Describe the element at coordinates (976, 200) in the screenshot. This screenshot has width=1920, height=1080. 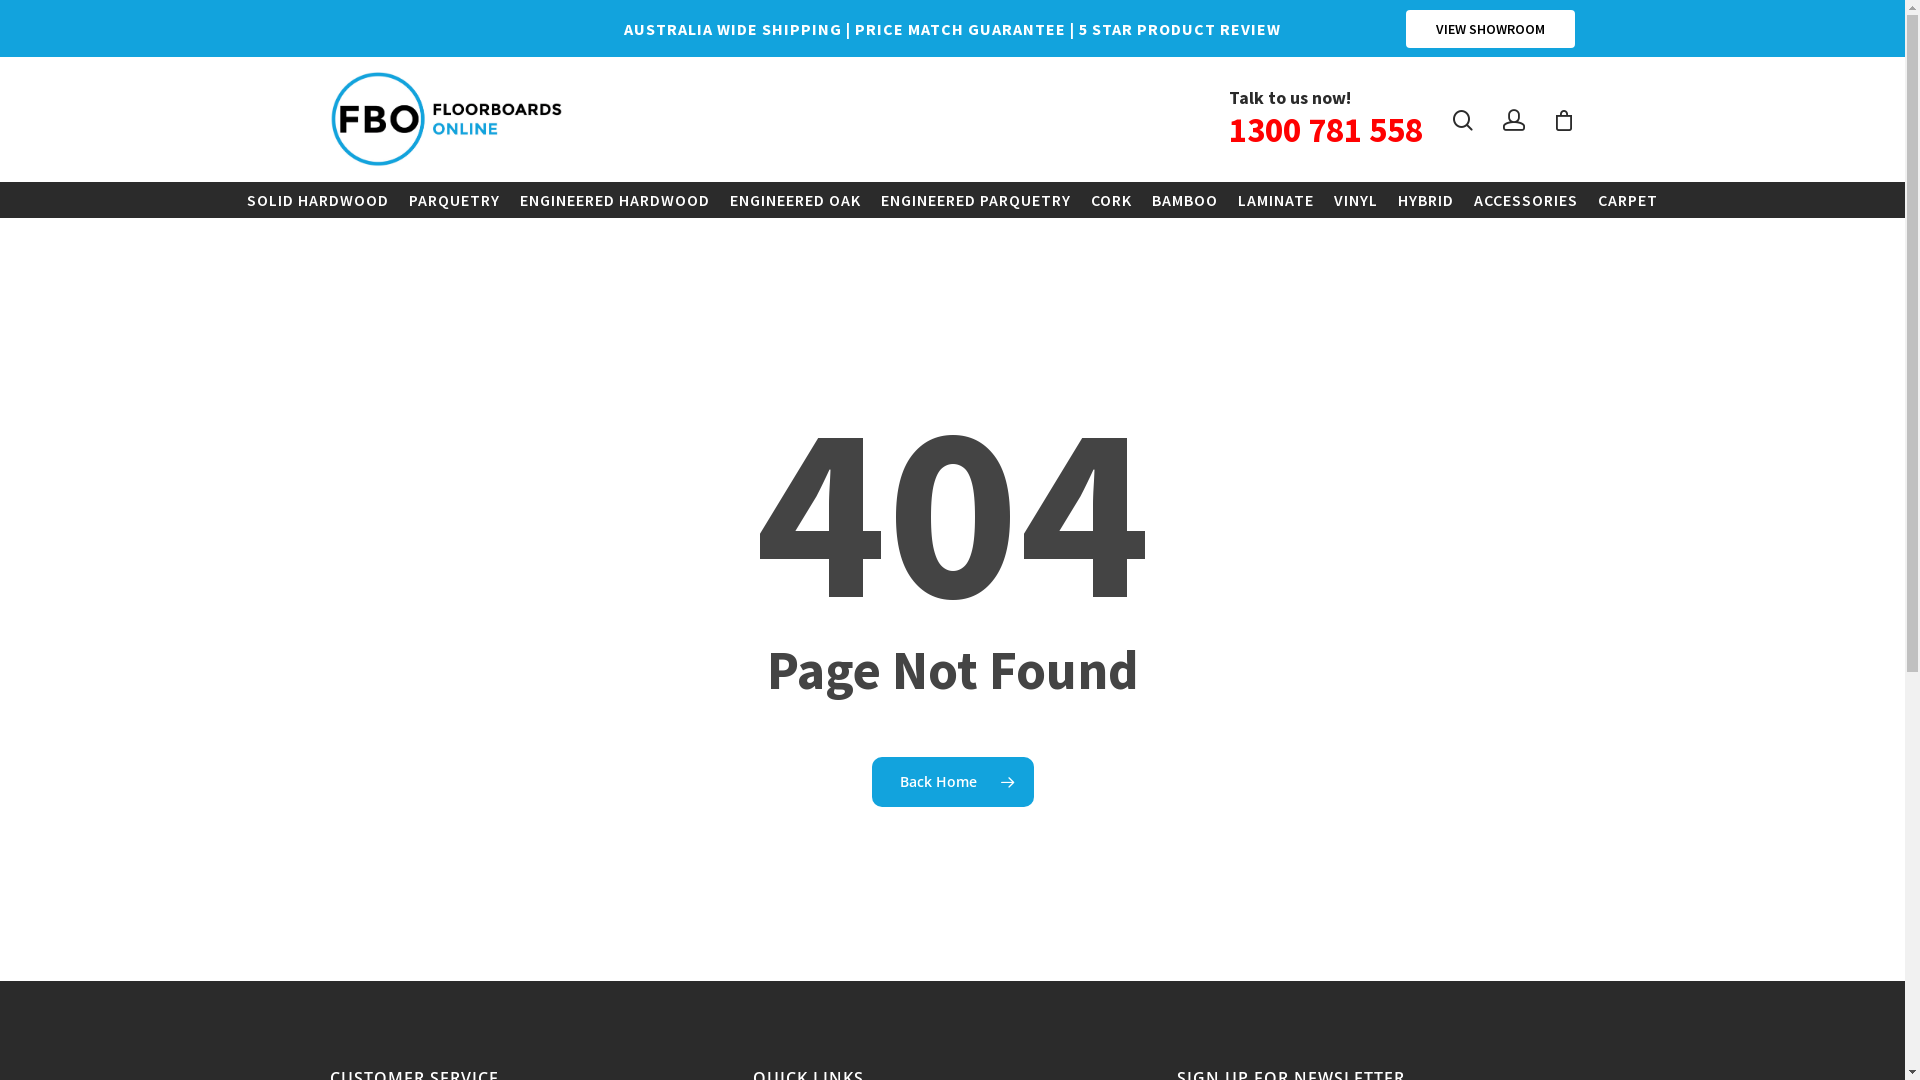
I see `ENGINEERED PARQUETRY` at that location.